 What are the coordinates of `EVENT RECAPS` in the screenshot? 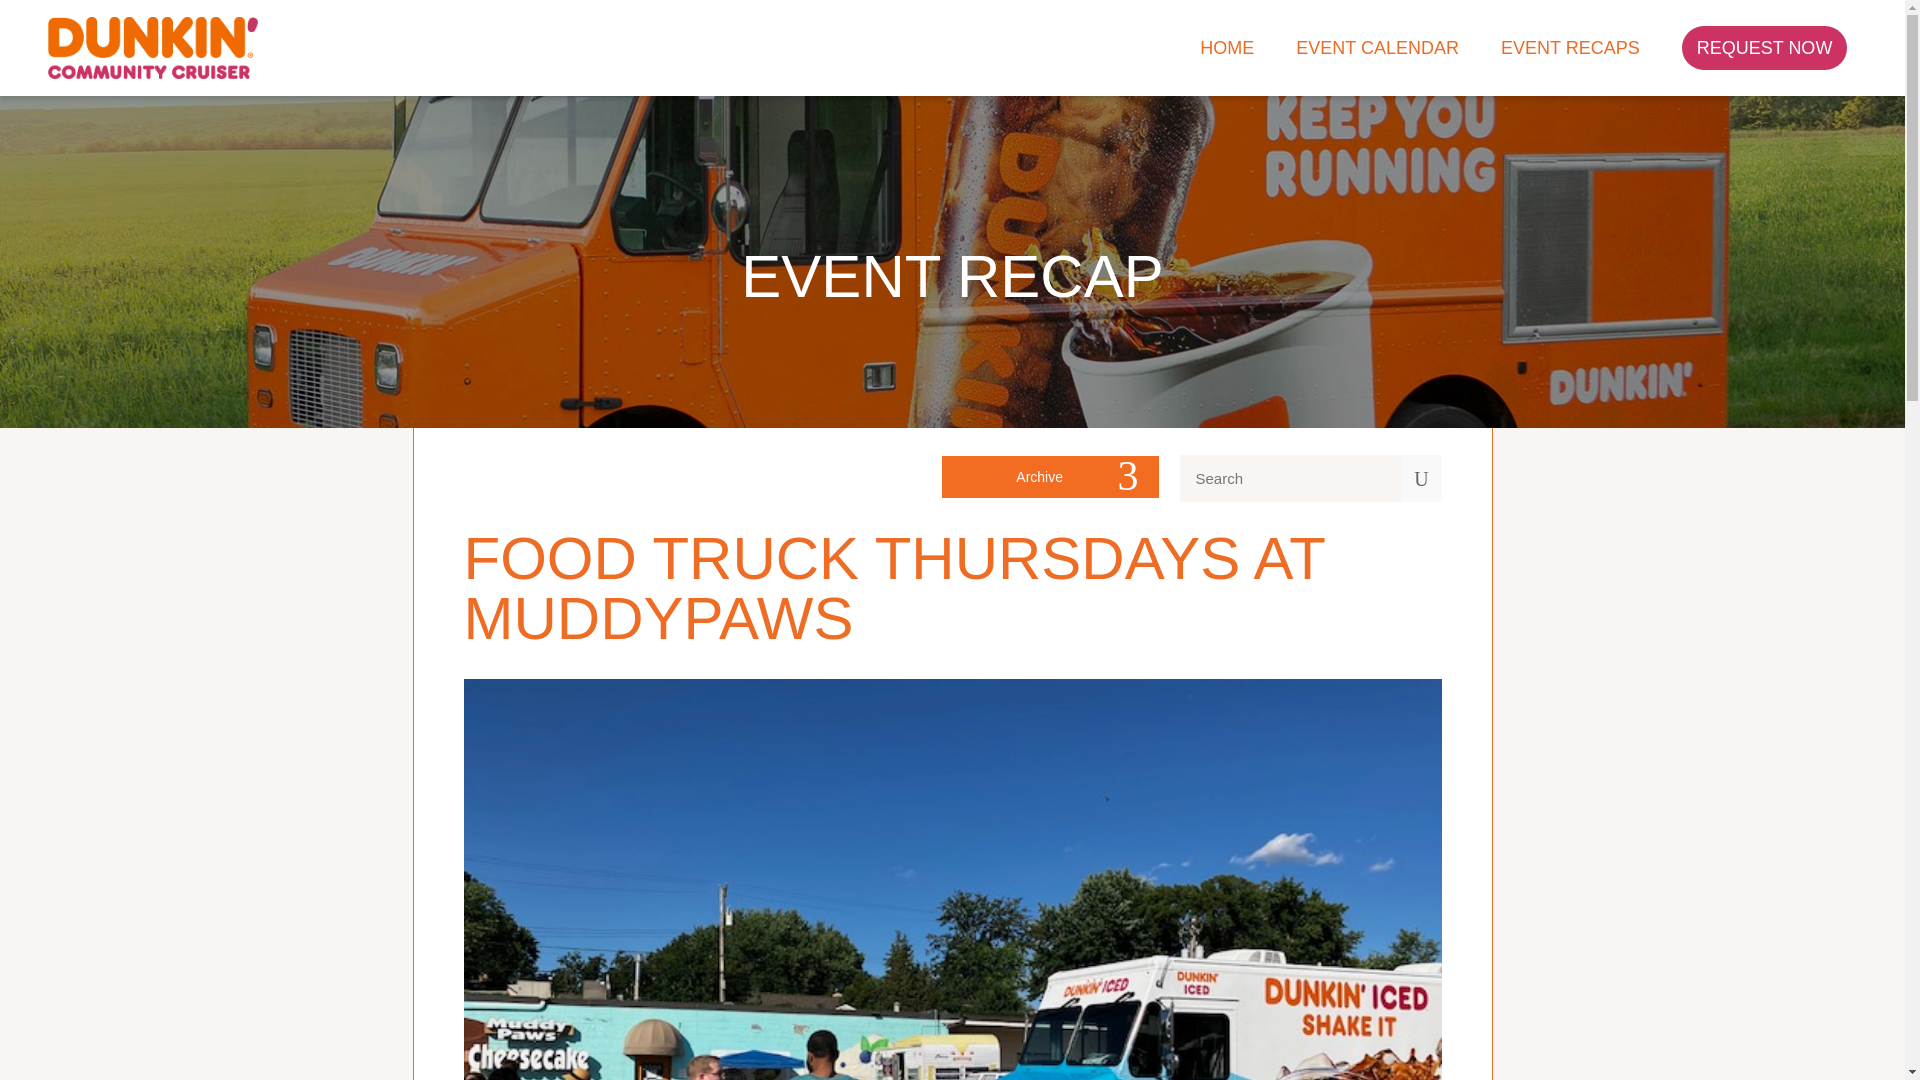 It's located at (1570, 48).